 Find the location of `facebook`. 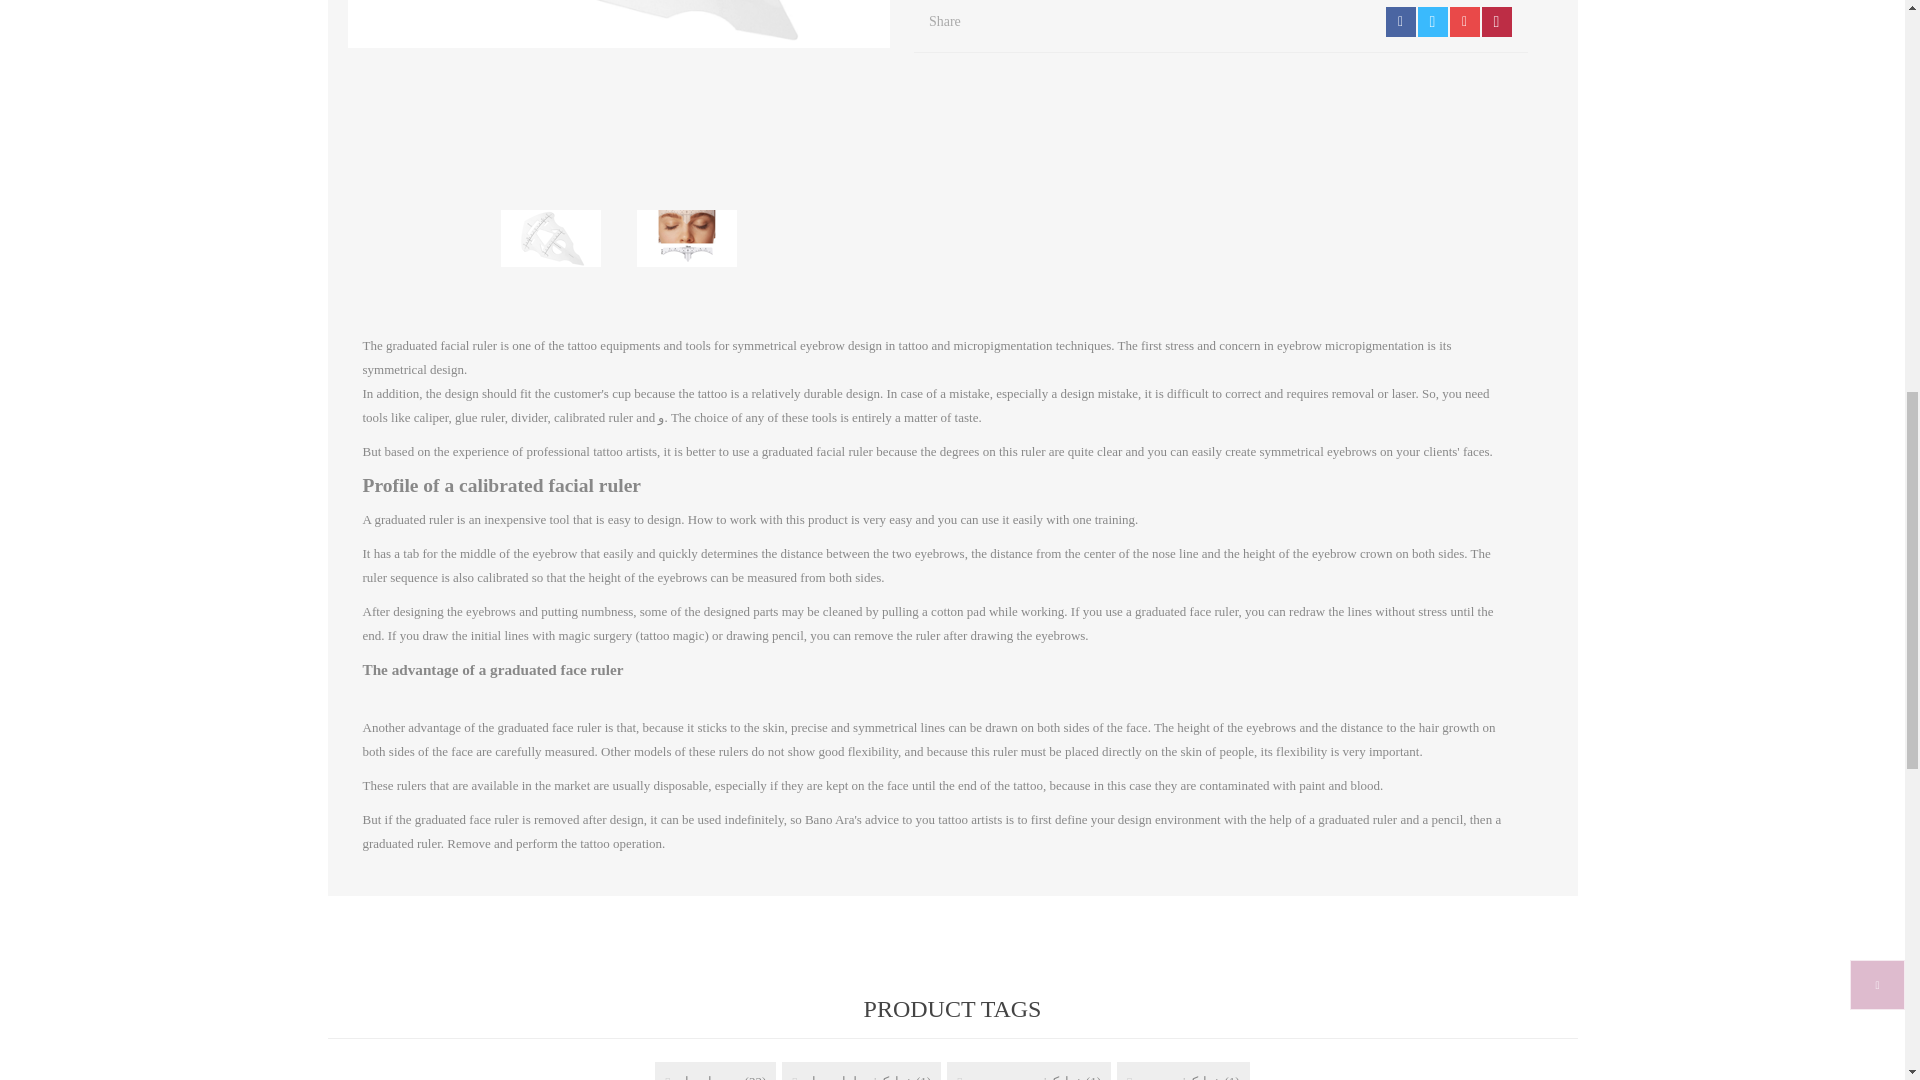

facebook is located at coordinates (1401, 21).